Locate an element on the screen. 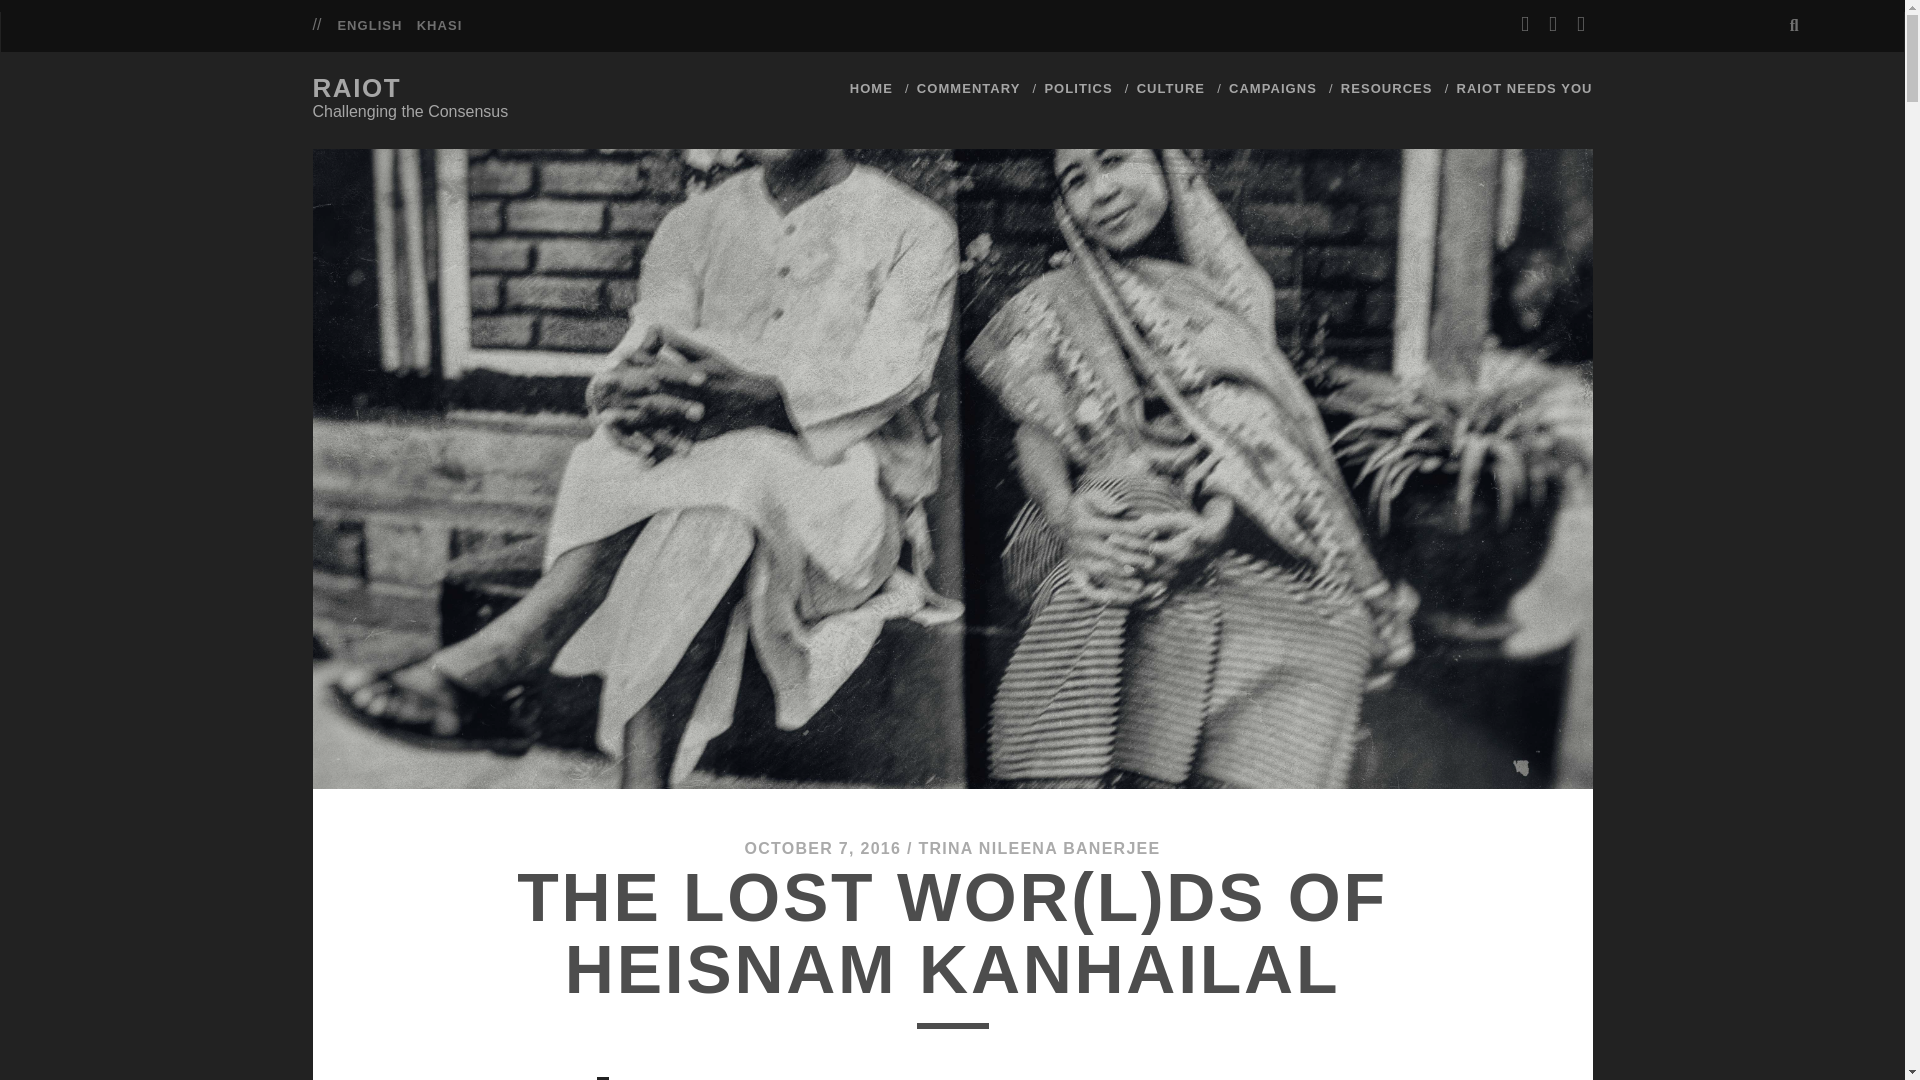  TRINA NILEENA BANERJEE is located at coordinates (1038, 848).